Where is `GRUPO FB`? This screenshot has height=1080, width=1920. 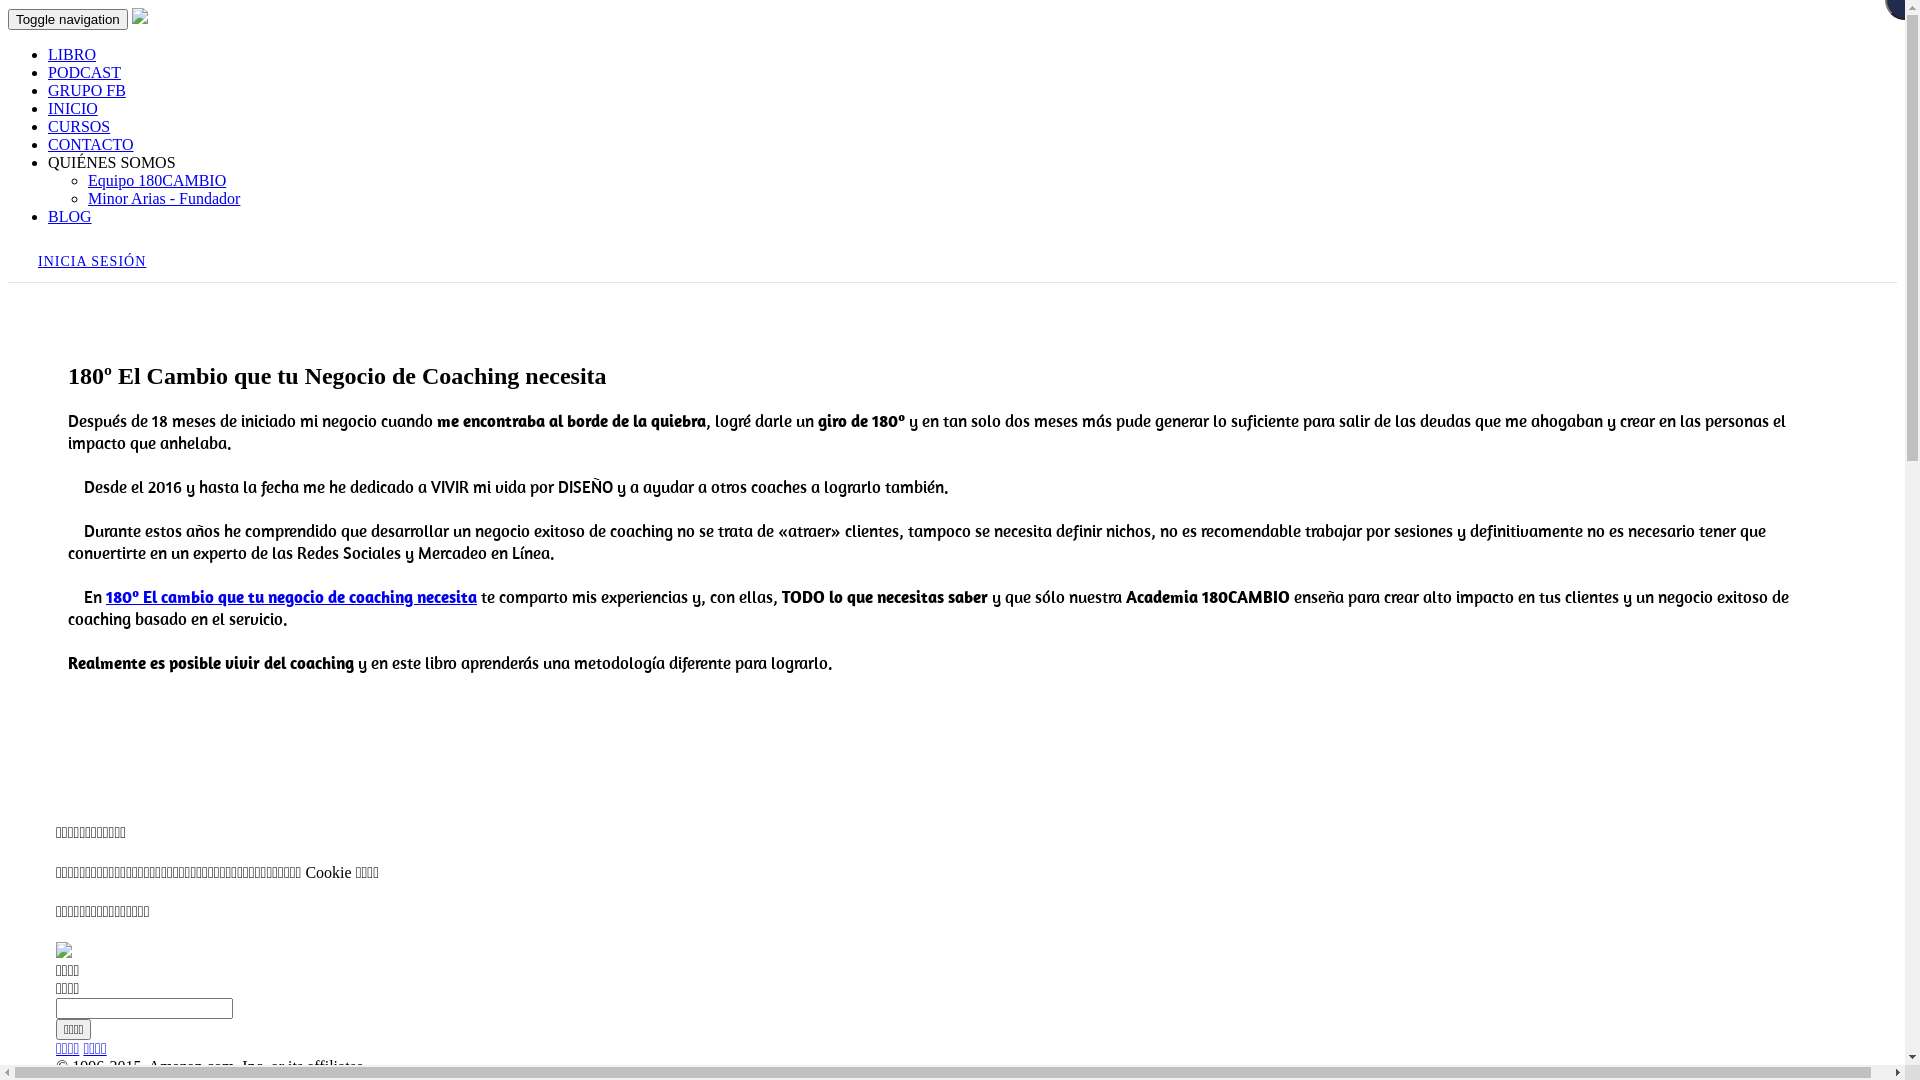
GRUPO FB is located at coordinates (87, 90).